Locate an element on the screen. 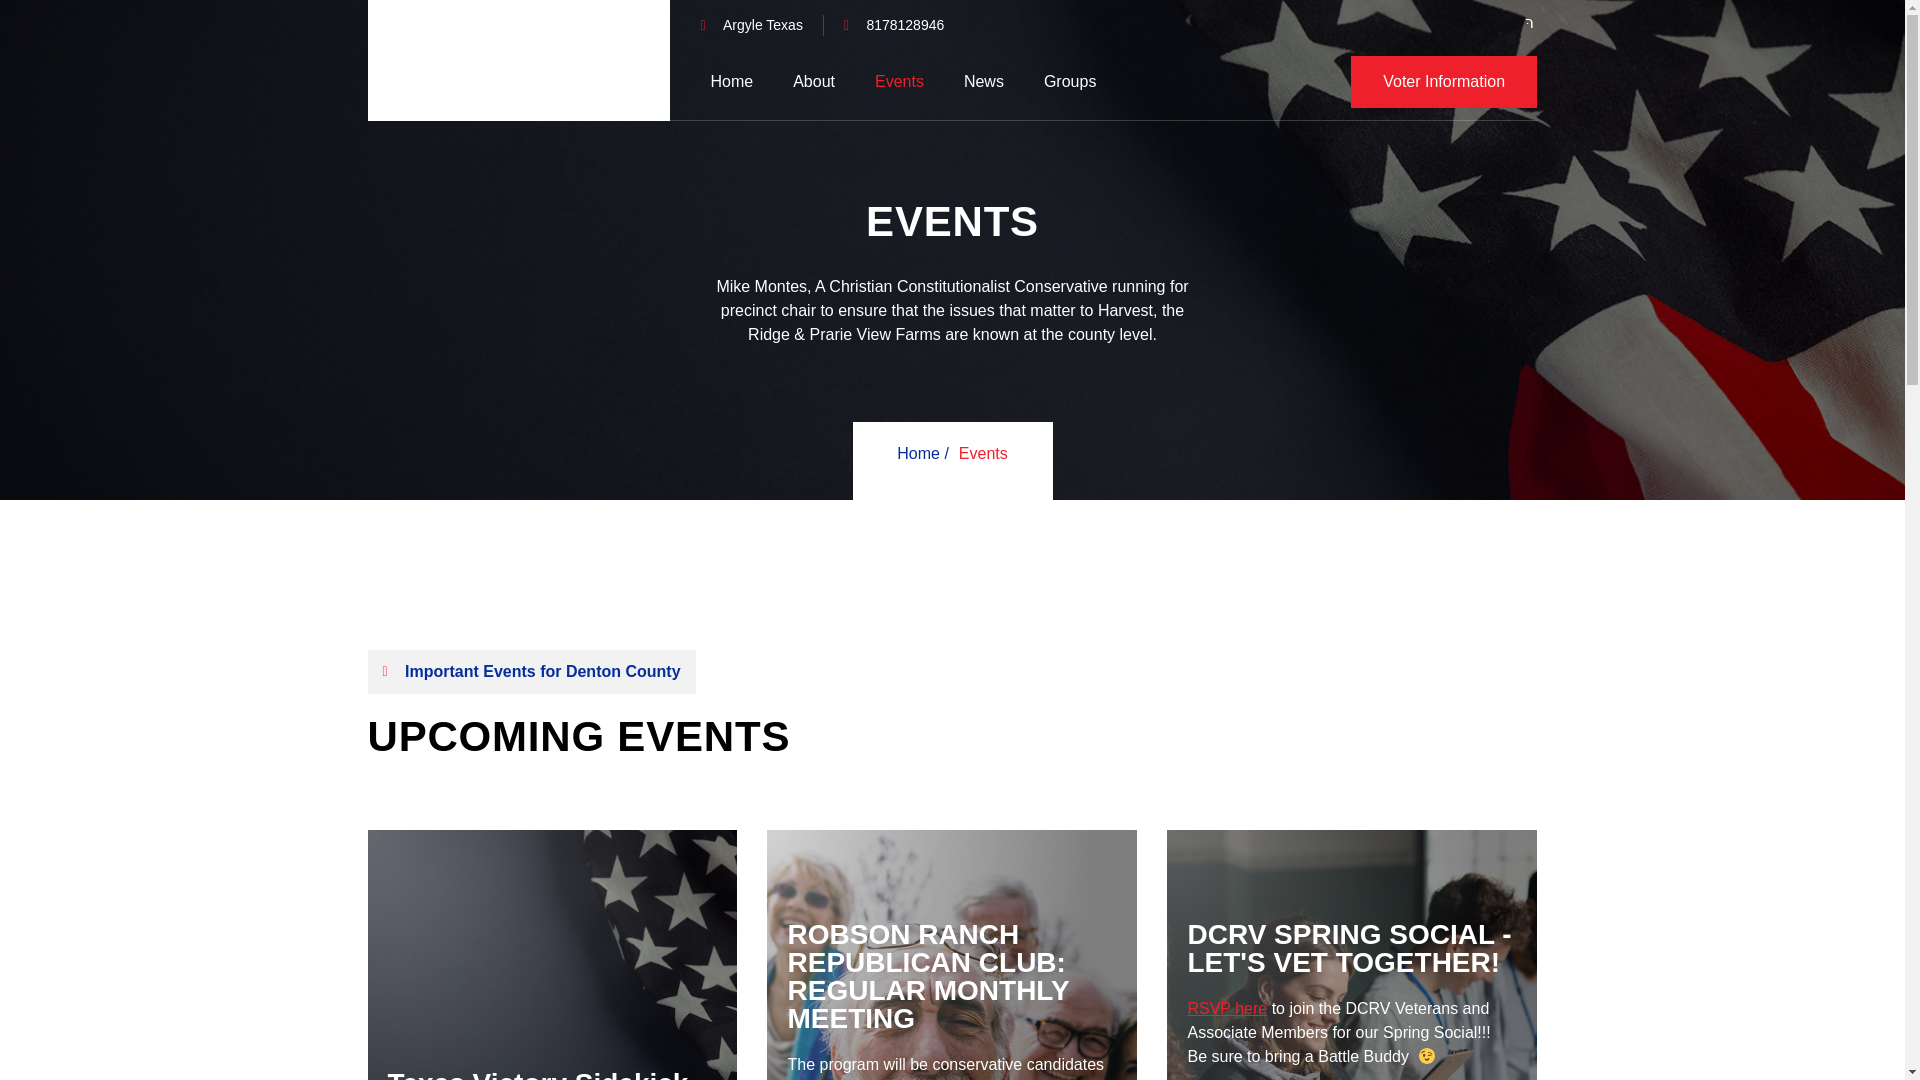 Image resolution: width=1920 pixels, height=1080 pixels. Voter Information is located at coordinates (1444, 82).